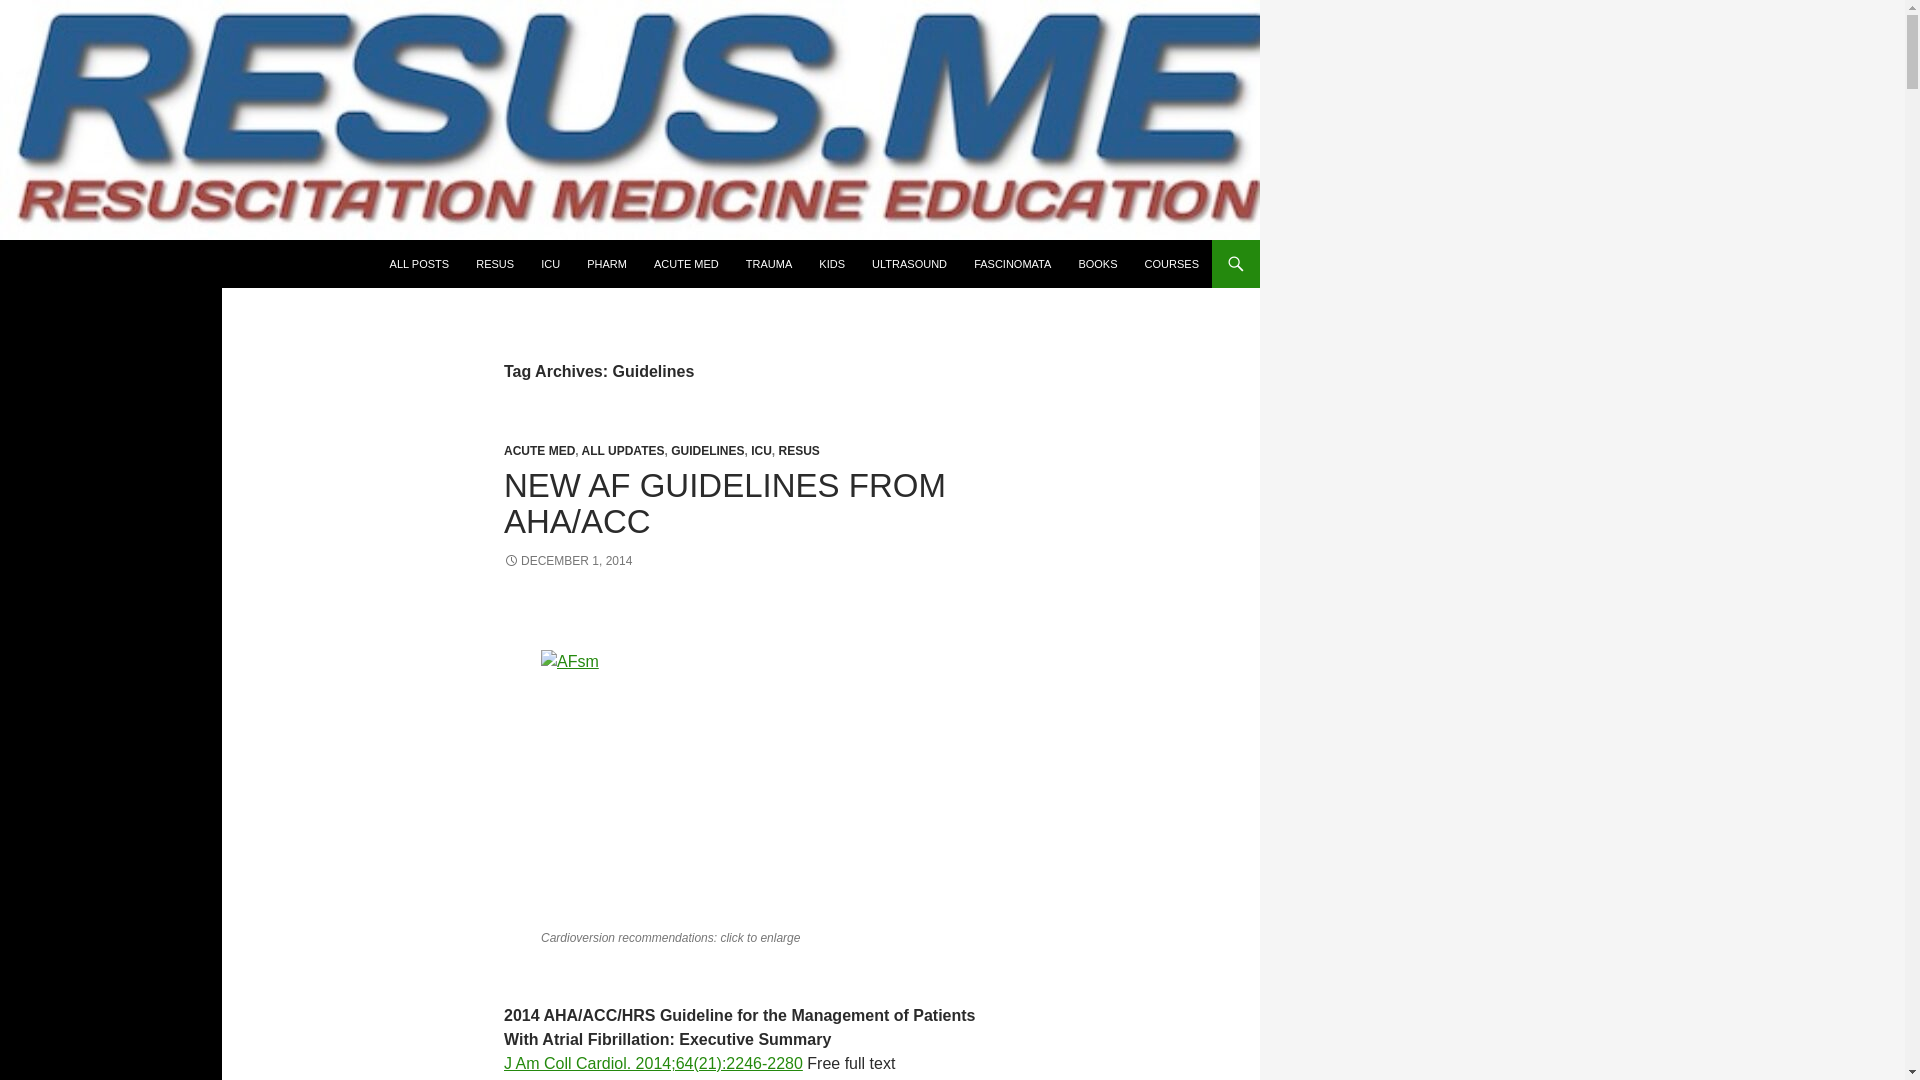 This screenshot has width=1920, height=1080. What do you see at coordinates (420, 264) in the screenshot?
I see `ALL POSTS` at bounding box center [420, 264].